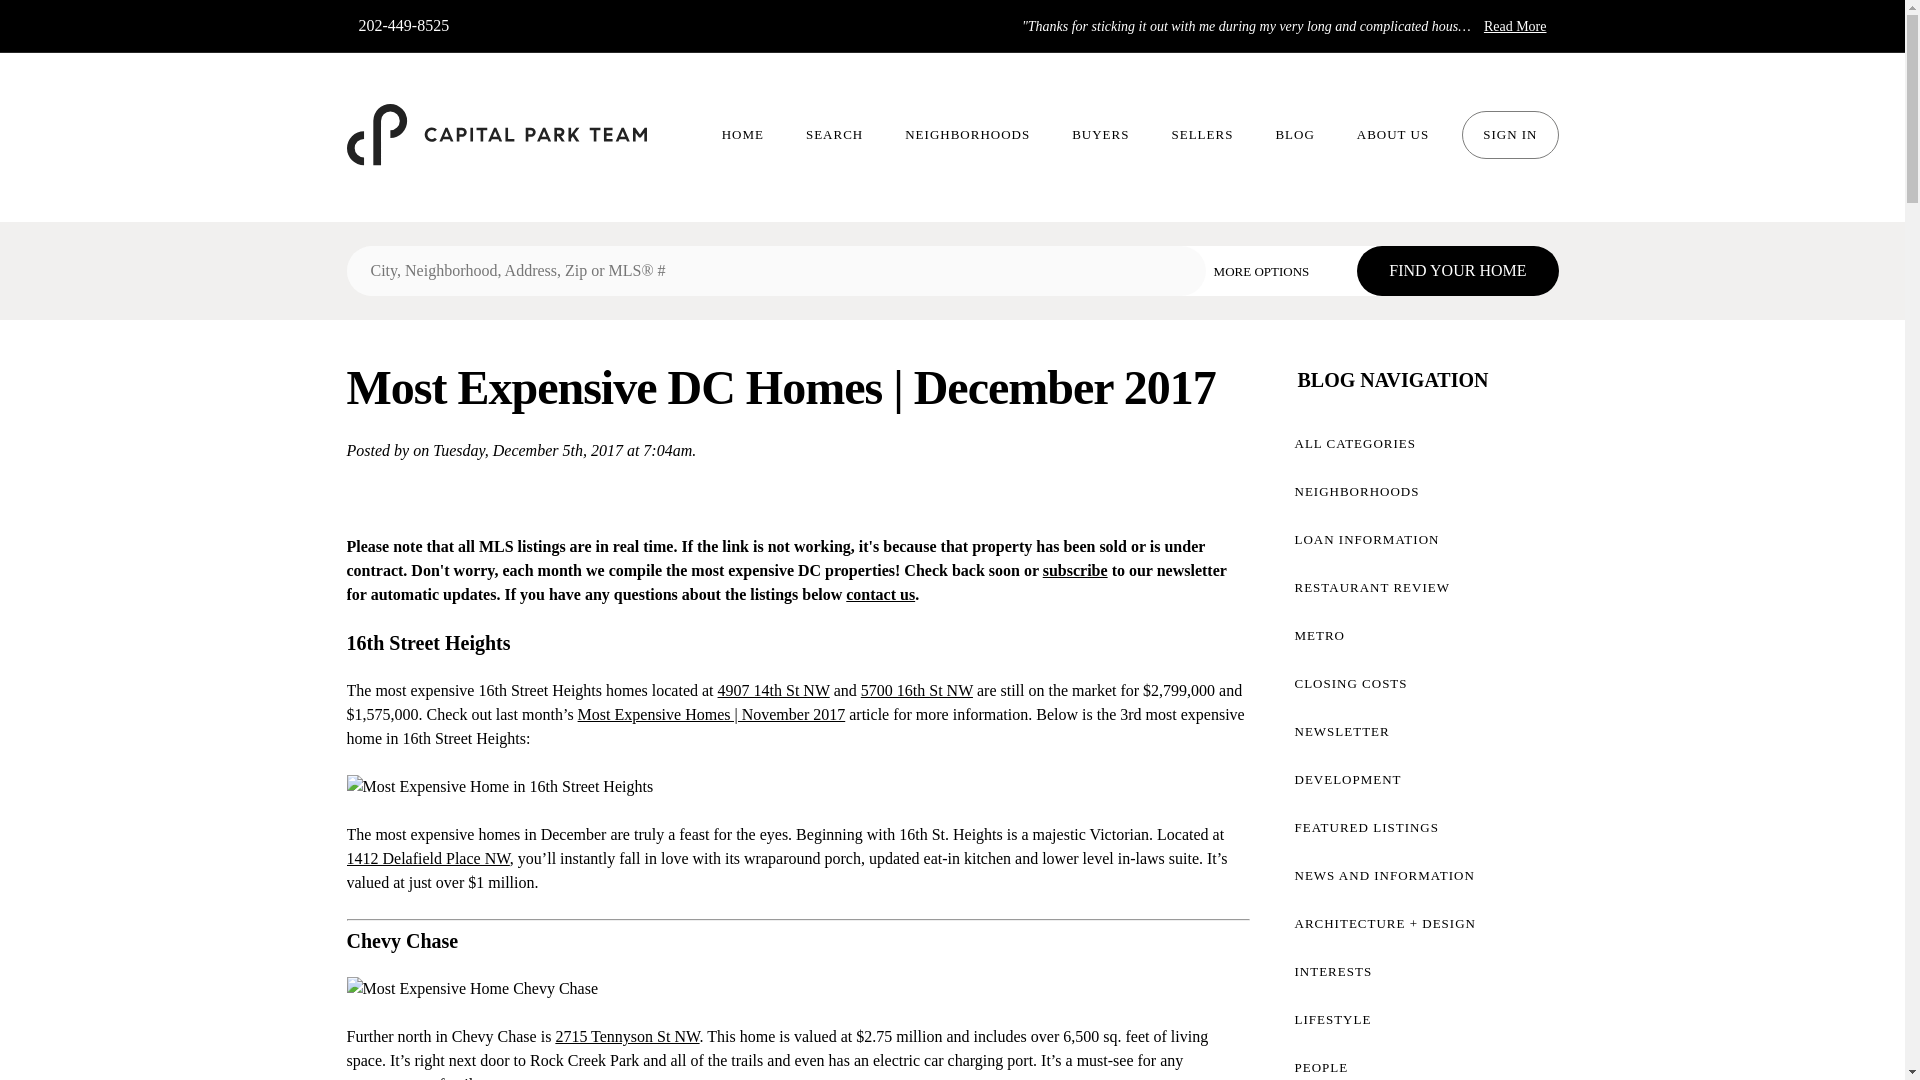  Describe the element at coordinates (1509, 134) in the screenshot. I see `SIGN IN` at that location.